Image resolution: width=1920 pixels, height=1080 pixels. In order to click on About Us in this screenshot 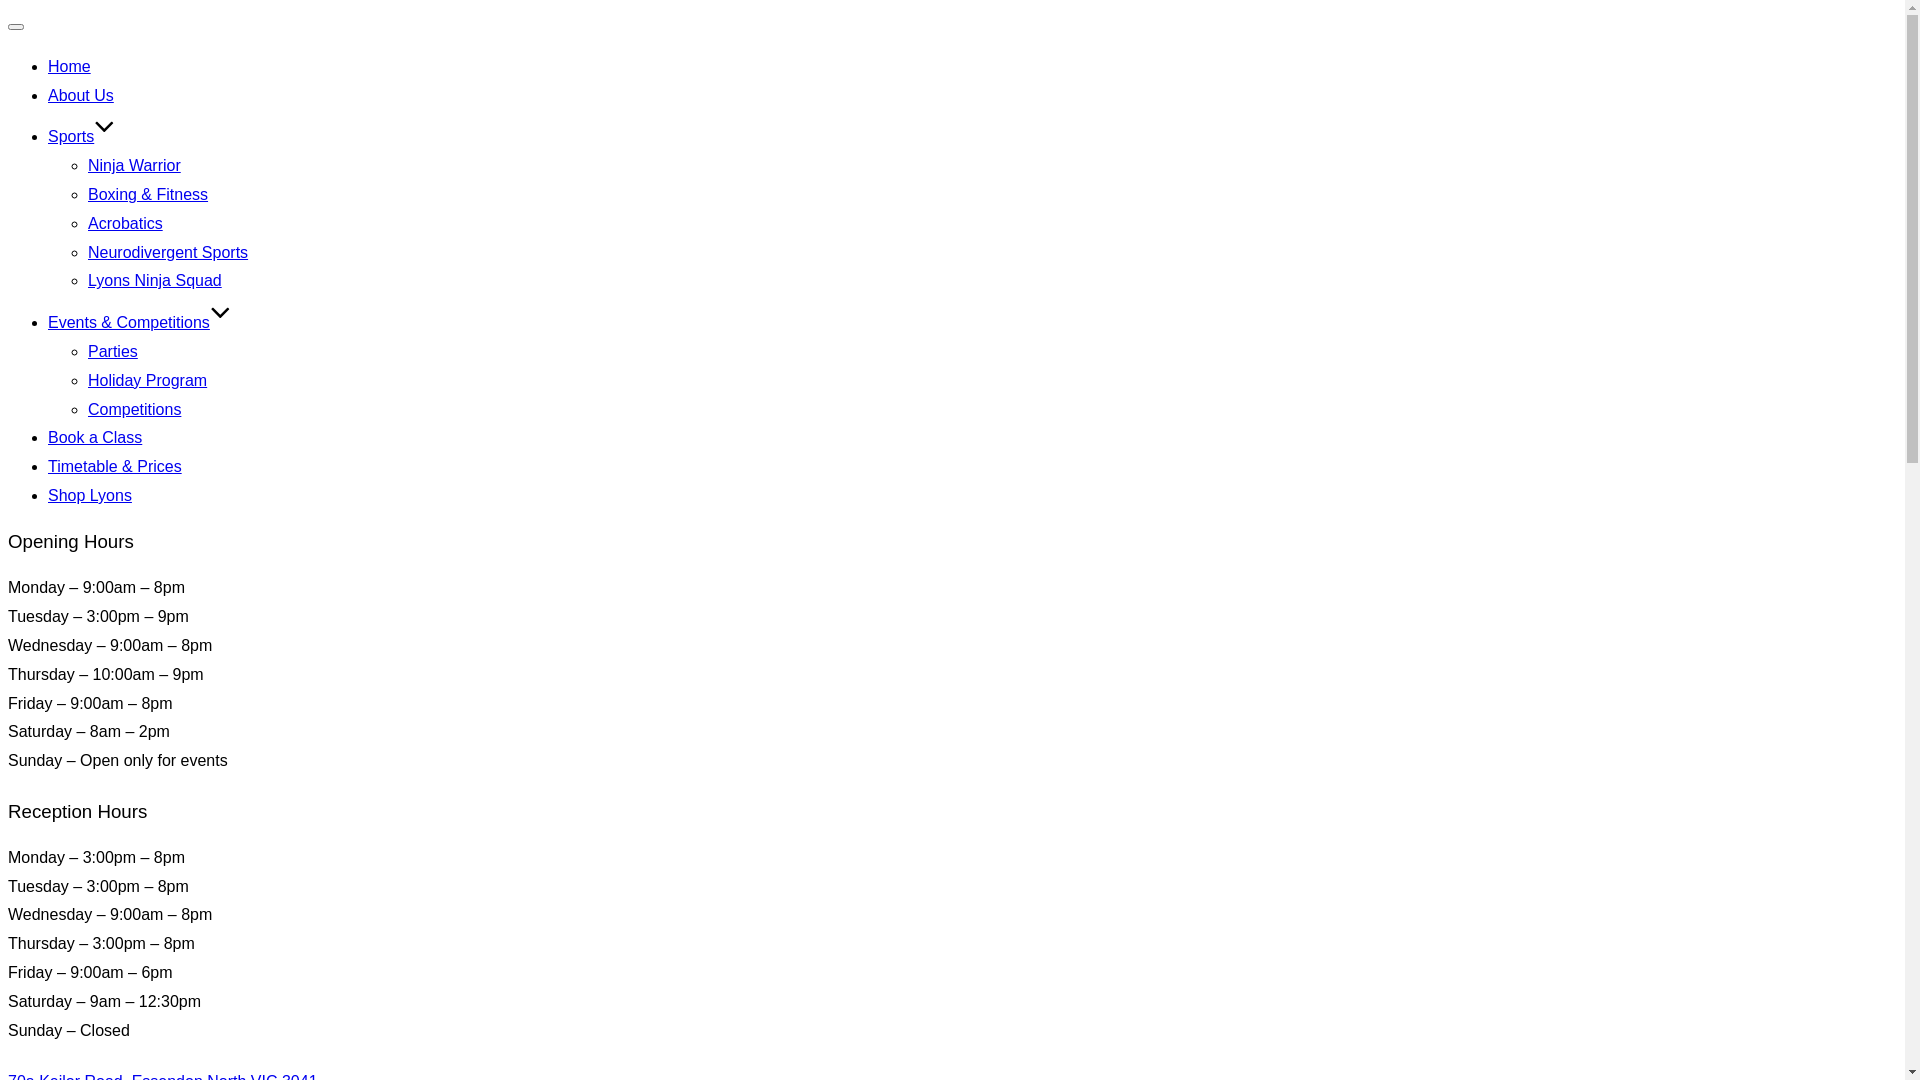, I will do `click(81, 96)`.